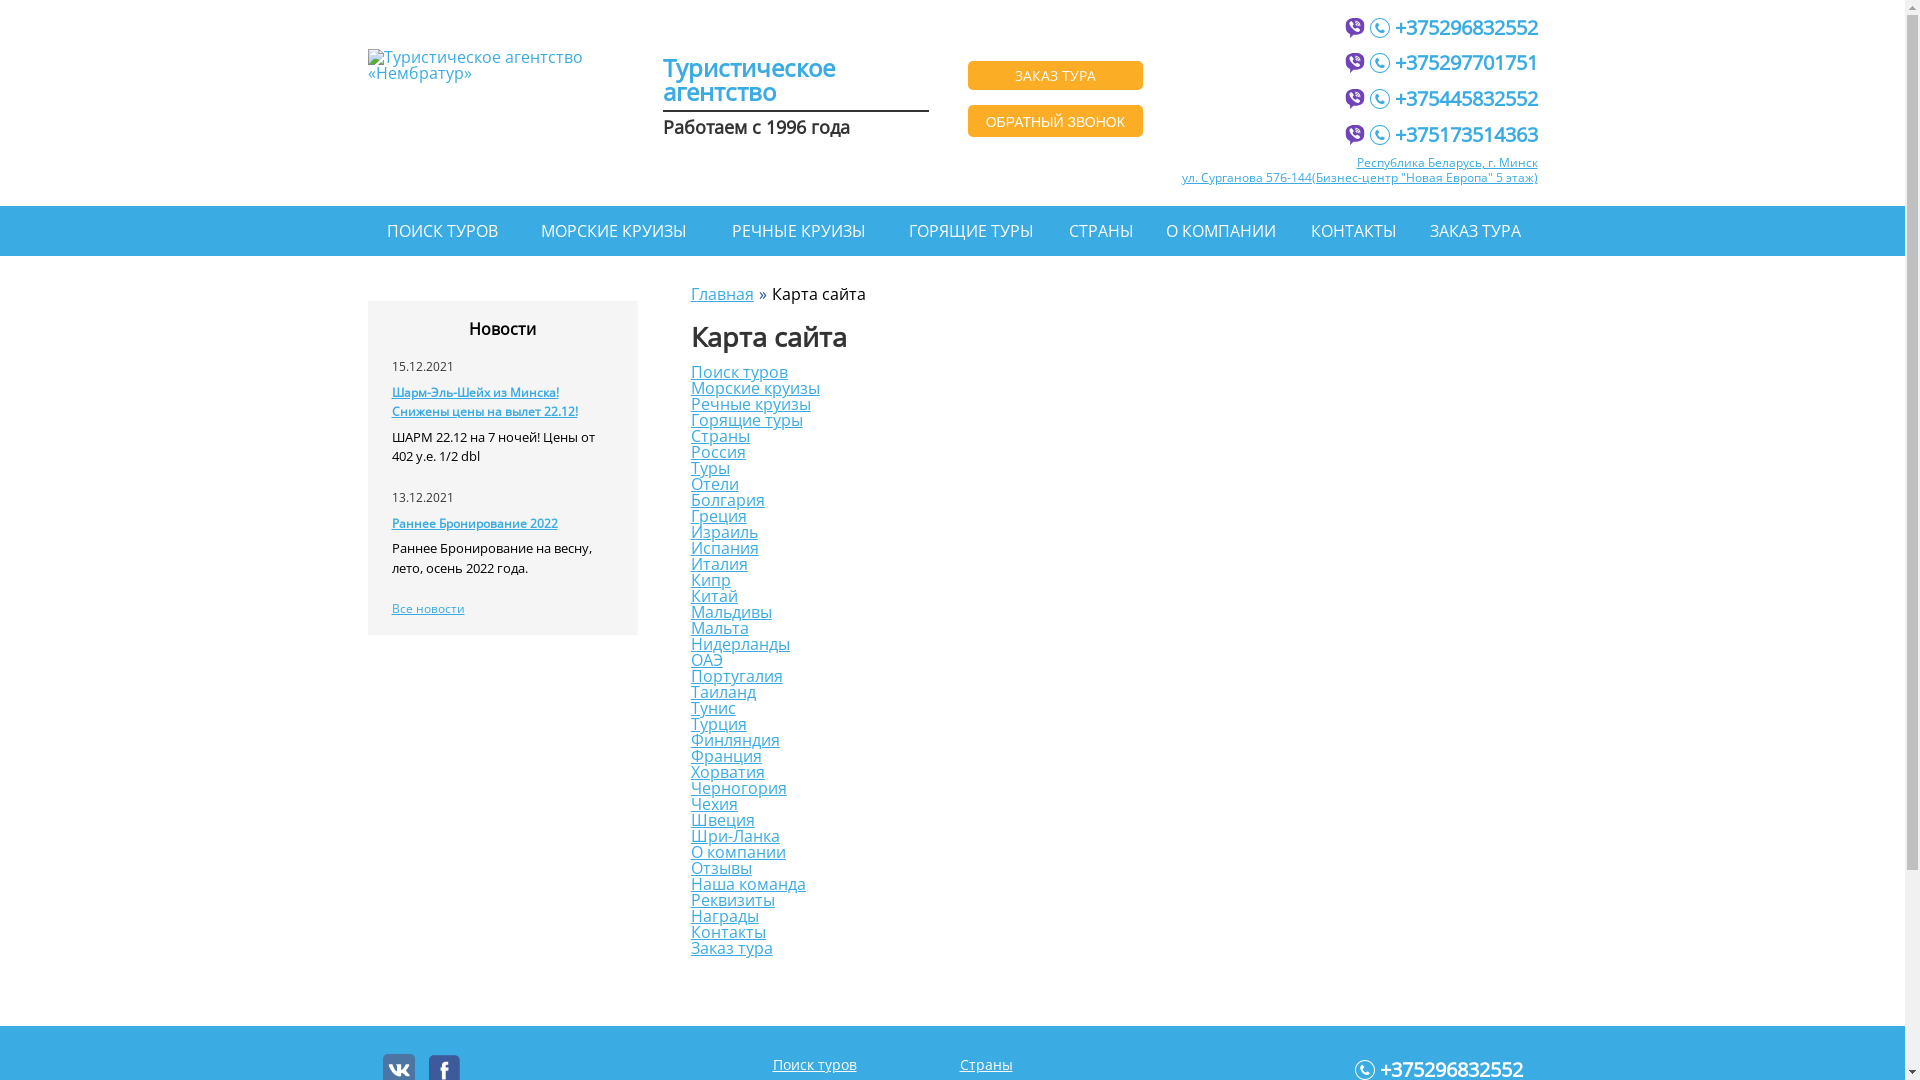  I want to click on +375296832552, so click(1454, 25).